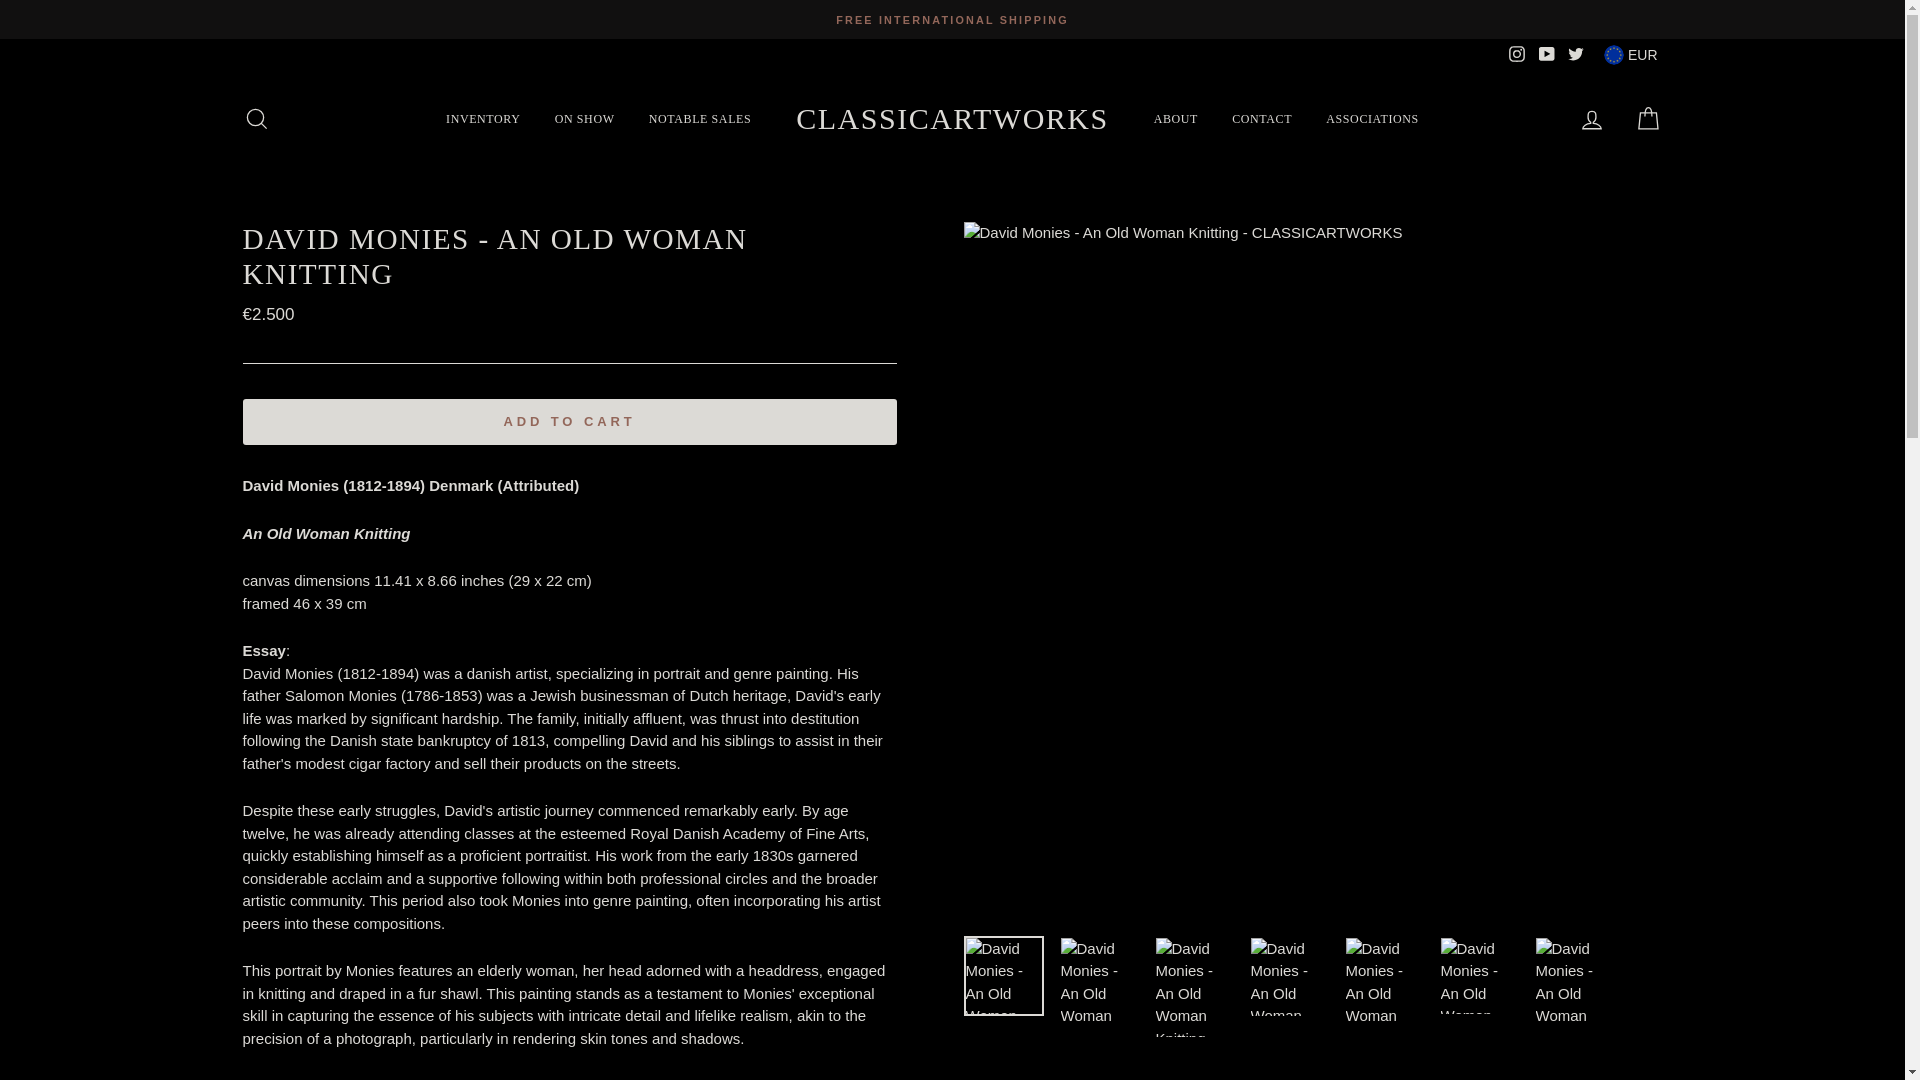  What do you see at coordinates (1648, 118) in the screenshot?
I see `CART` at bounding box center [1648, 118].